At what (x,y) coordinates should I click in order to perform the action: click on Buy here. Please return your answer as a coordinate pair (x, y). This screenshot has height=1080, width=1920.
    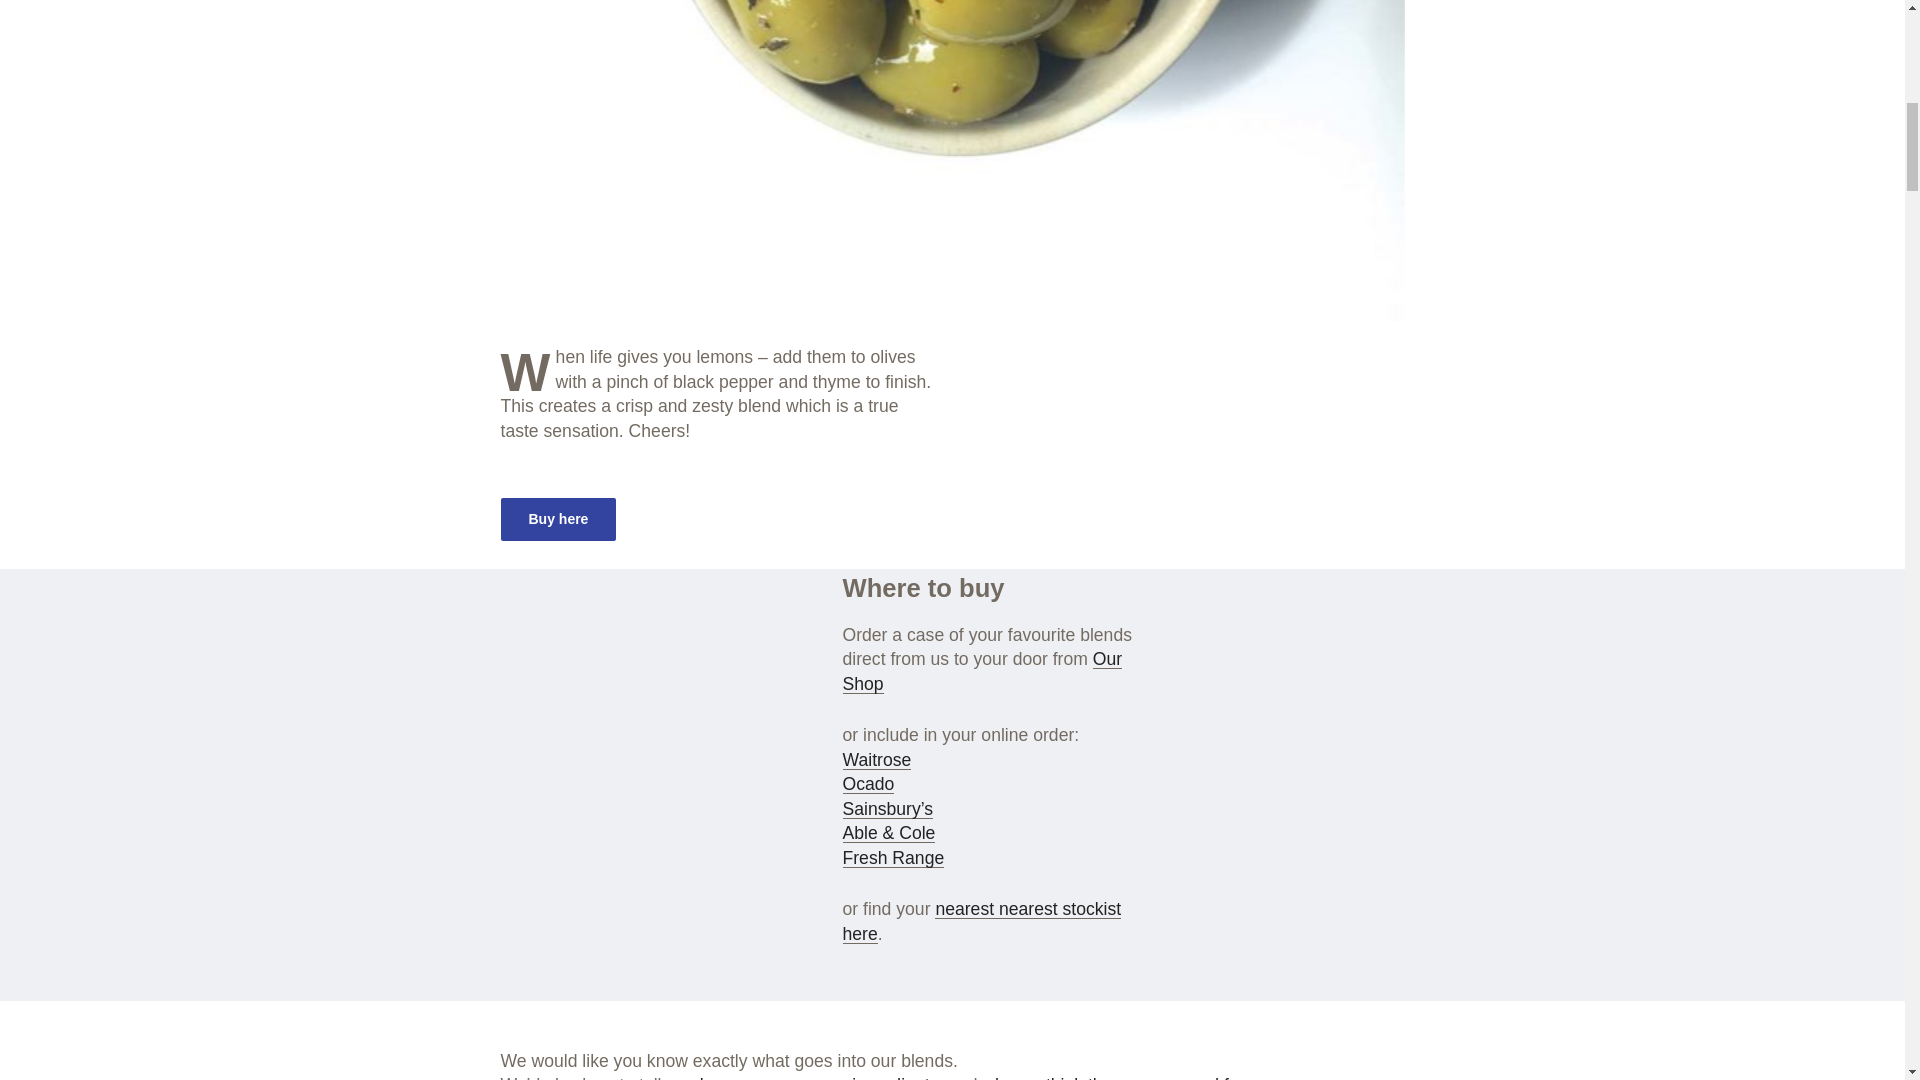
    Looking at the image, I should click on (558, 519).